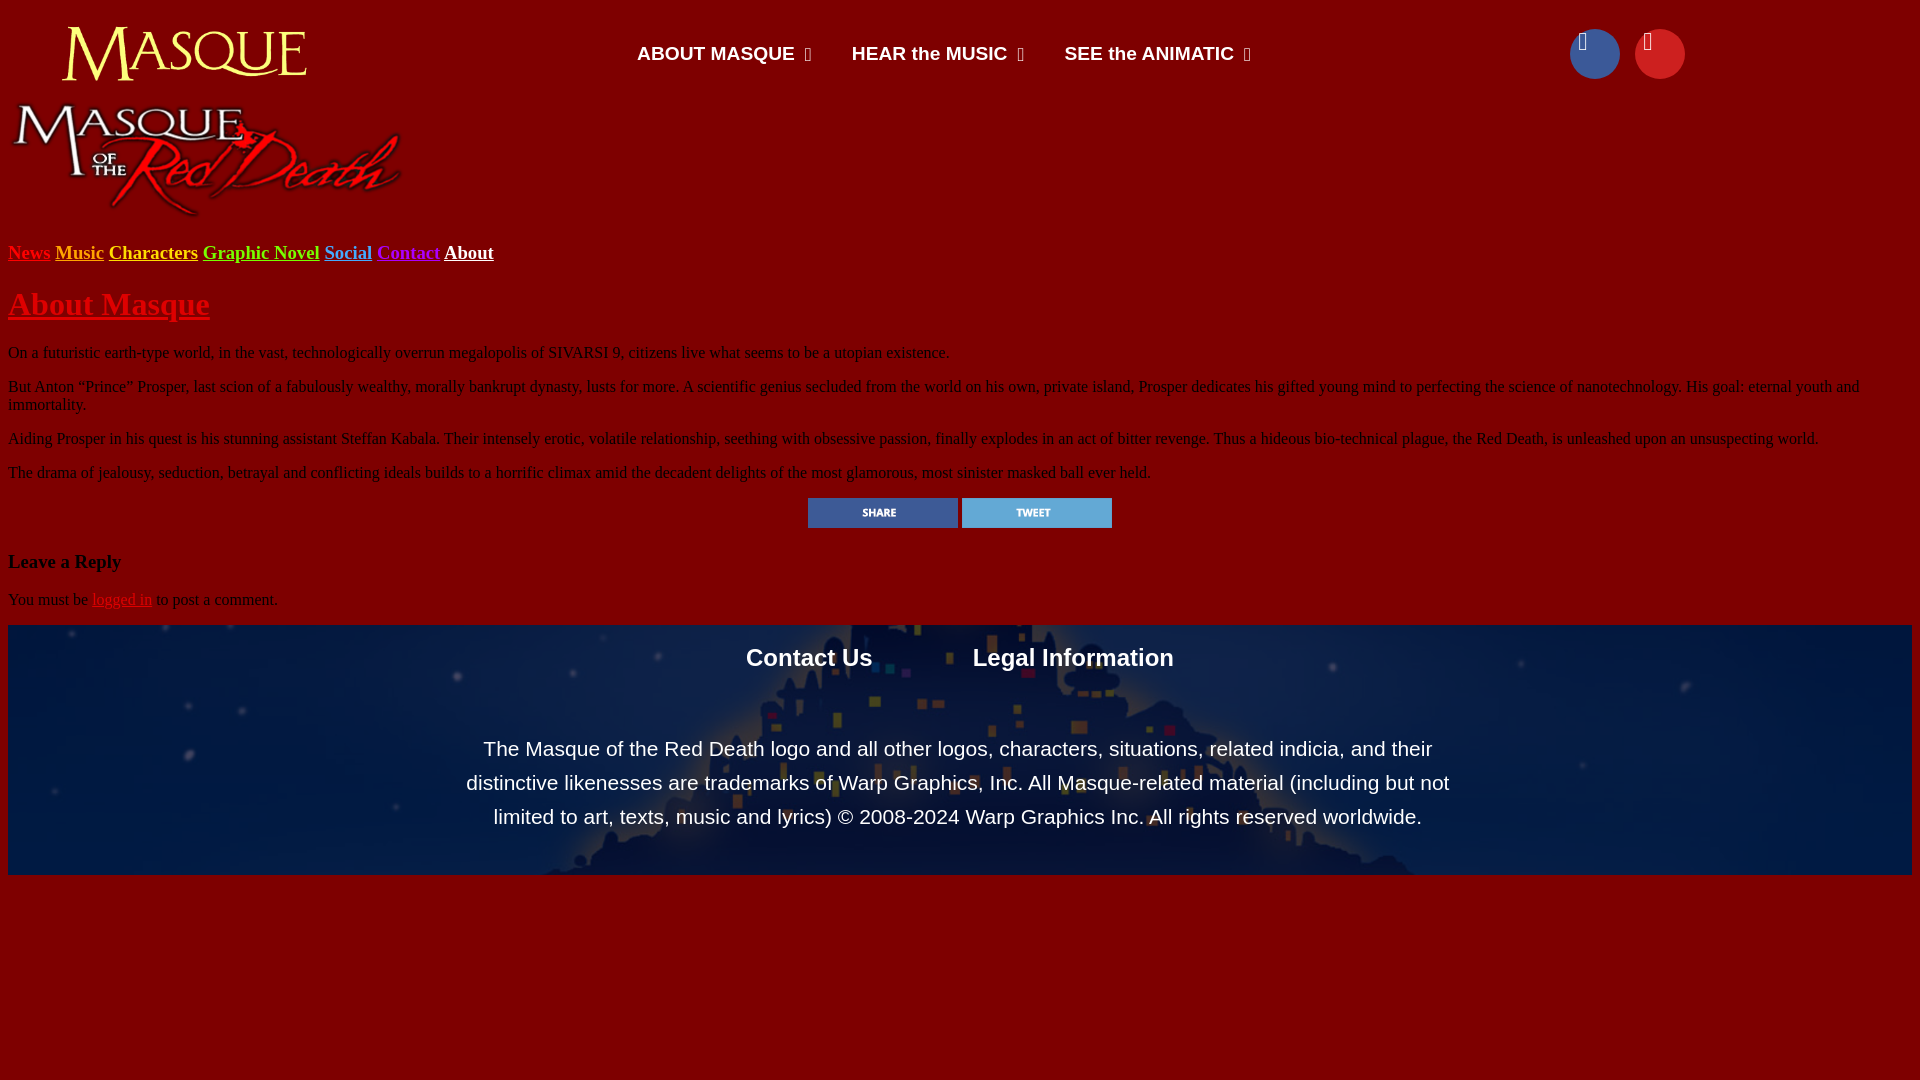 The height and width of the screenshot is (1080, 1920). What do you see at coordinates (938, 54) in the screenshot?
I see `HEAR the MUSIC` at bounding box center [938, 54].